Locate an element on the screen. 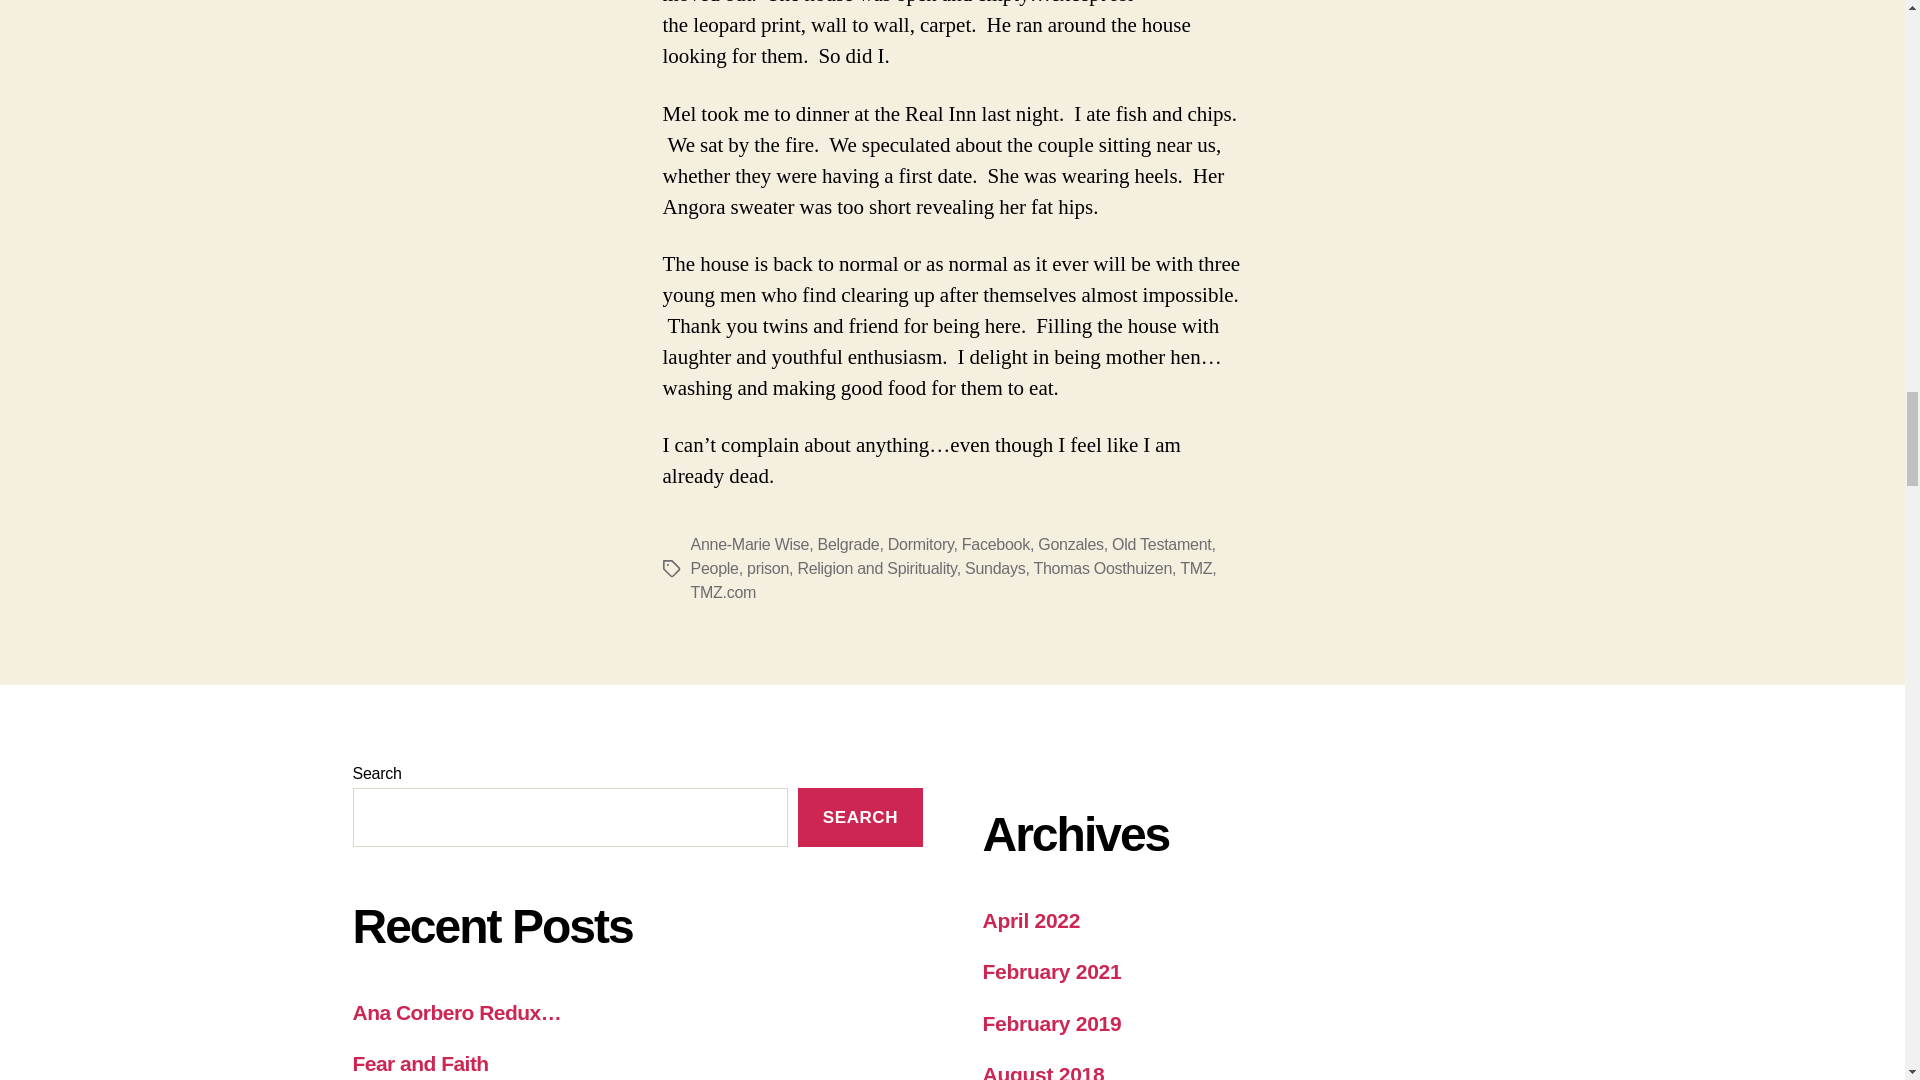 The width and height of the screenshot is (1920, 1080). Gonzales is located at coordinates (1070, 544).